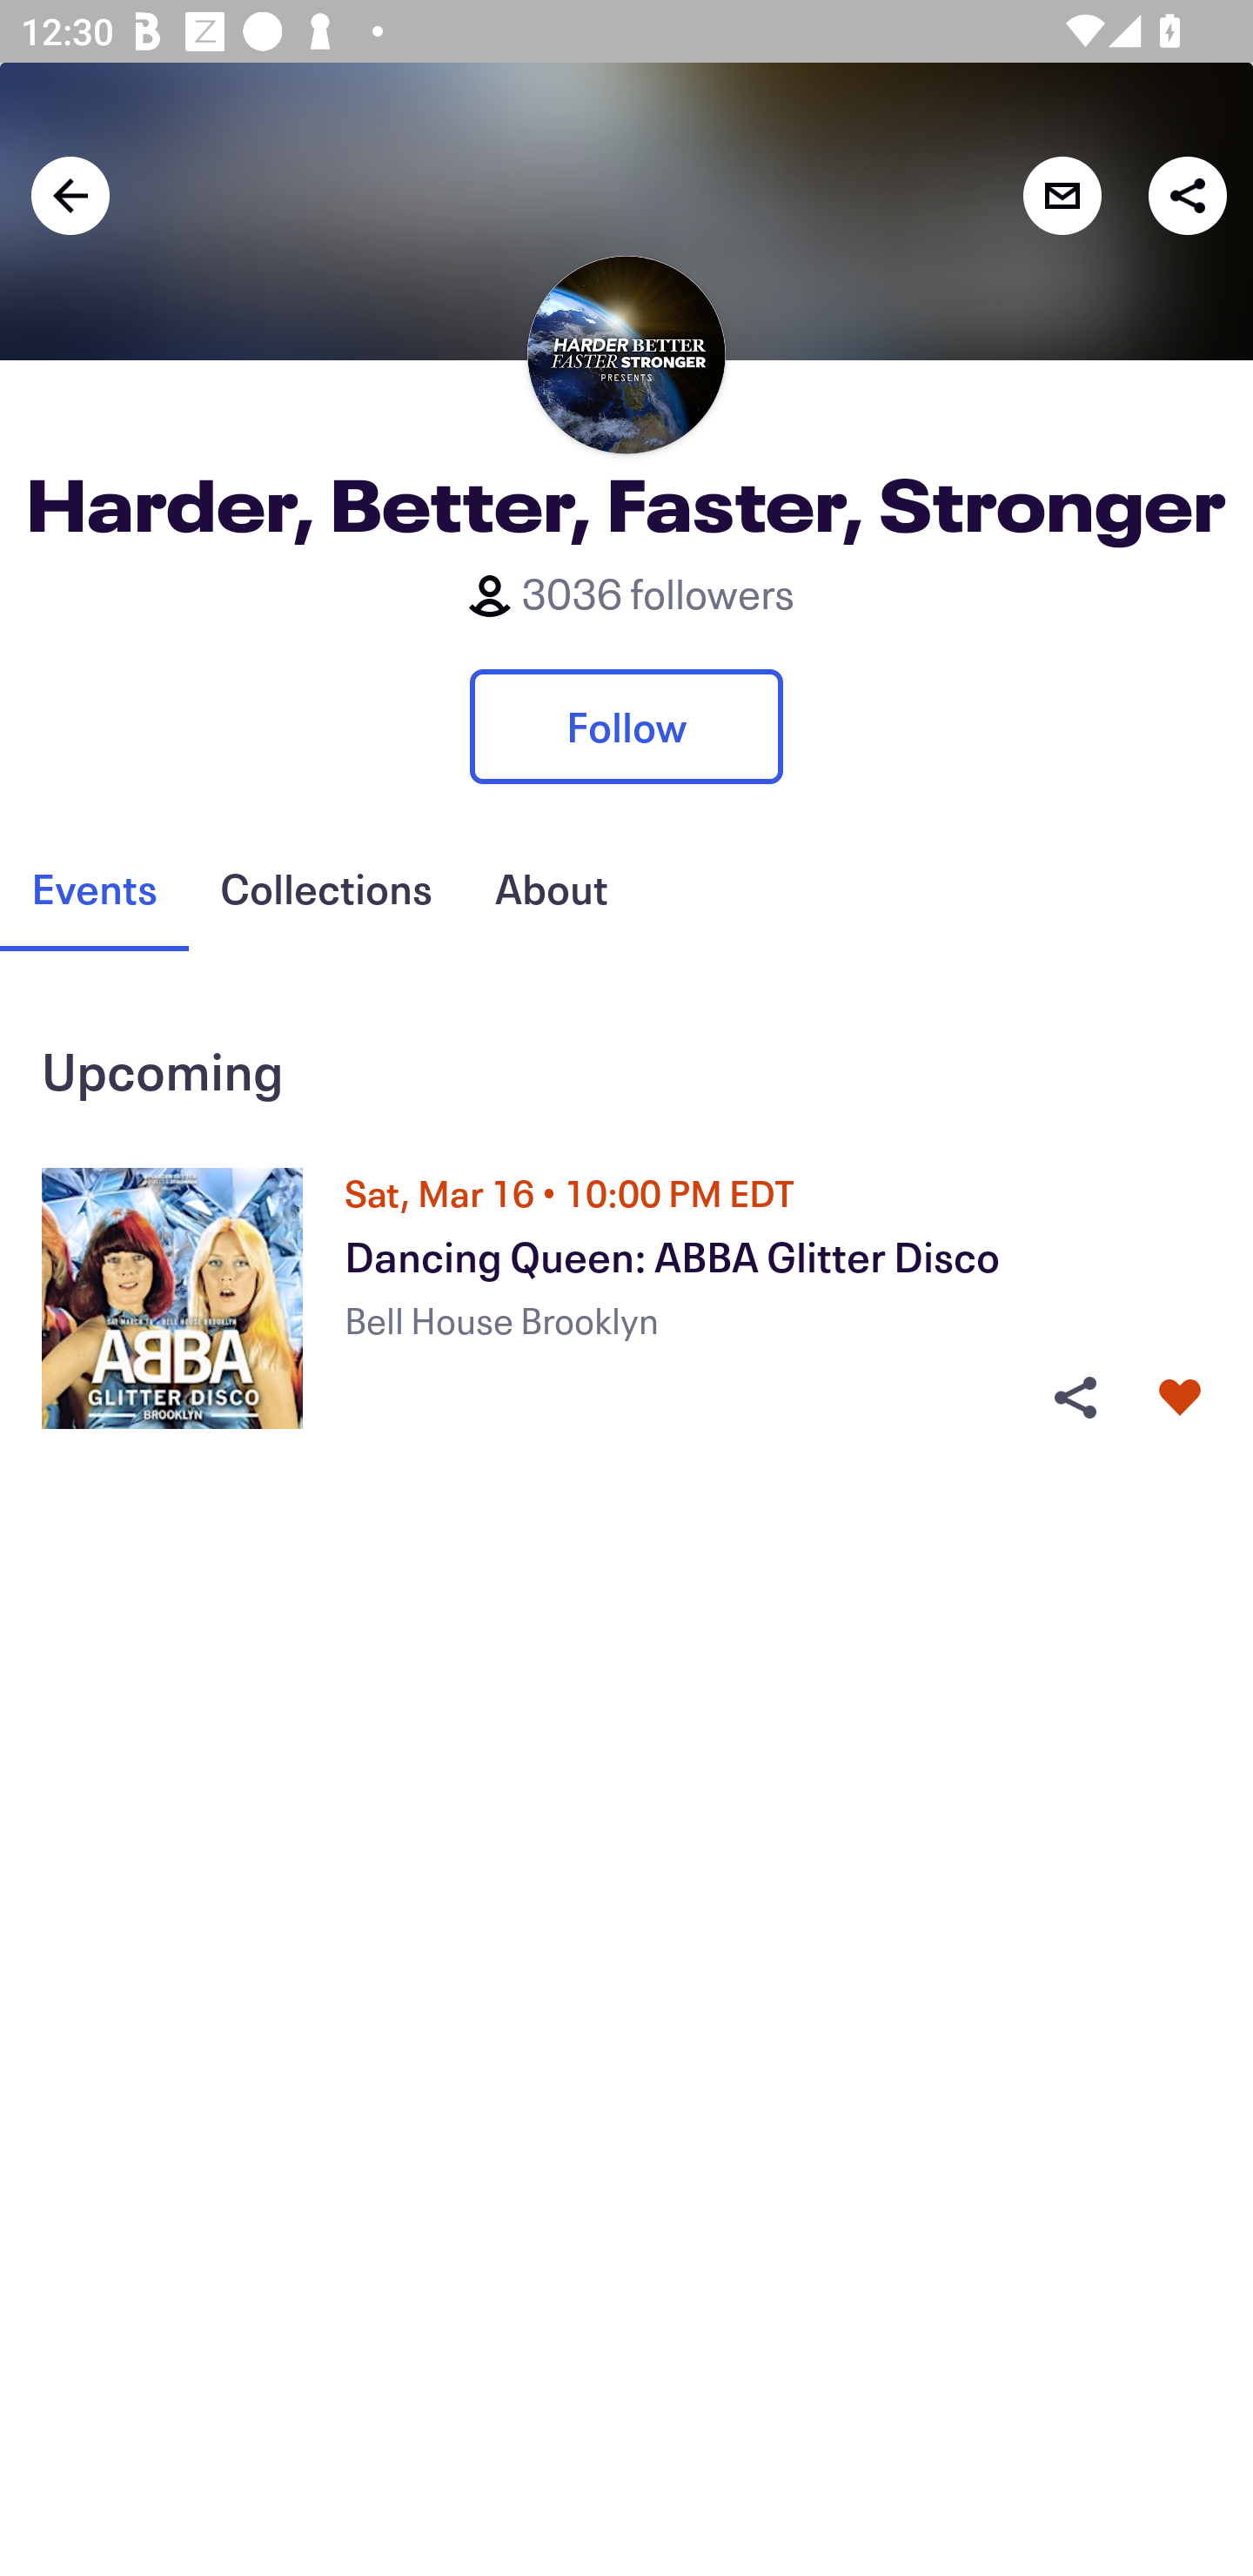  I want to click on Collections, so click(325, 889).